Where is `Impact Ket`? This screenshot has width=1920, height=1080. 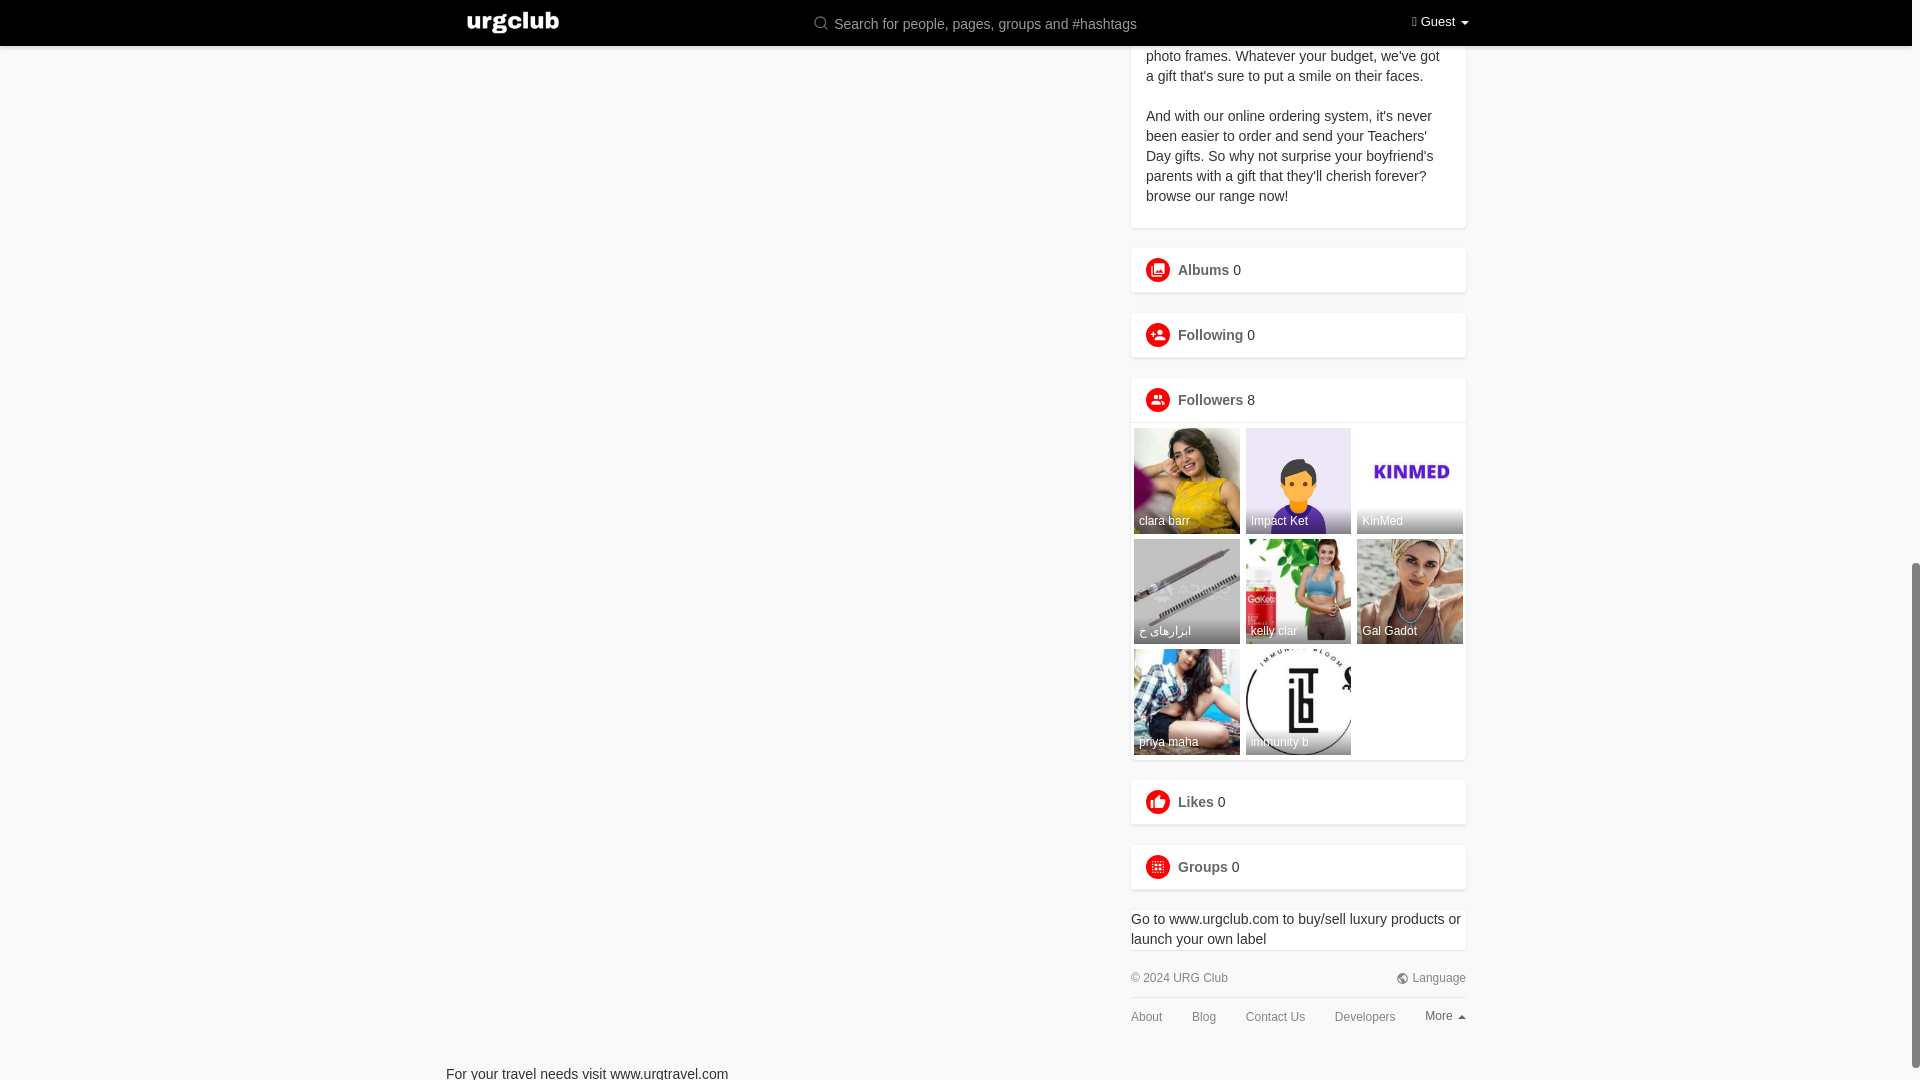 Impact Ket is located at coordinates (1298, 480).